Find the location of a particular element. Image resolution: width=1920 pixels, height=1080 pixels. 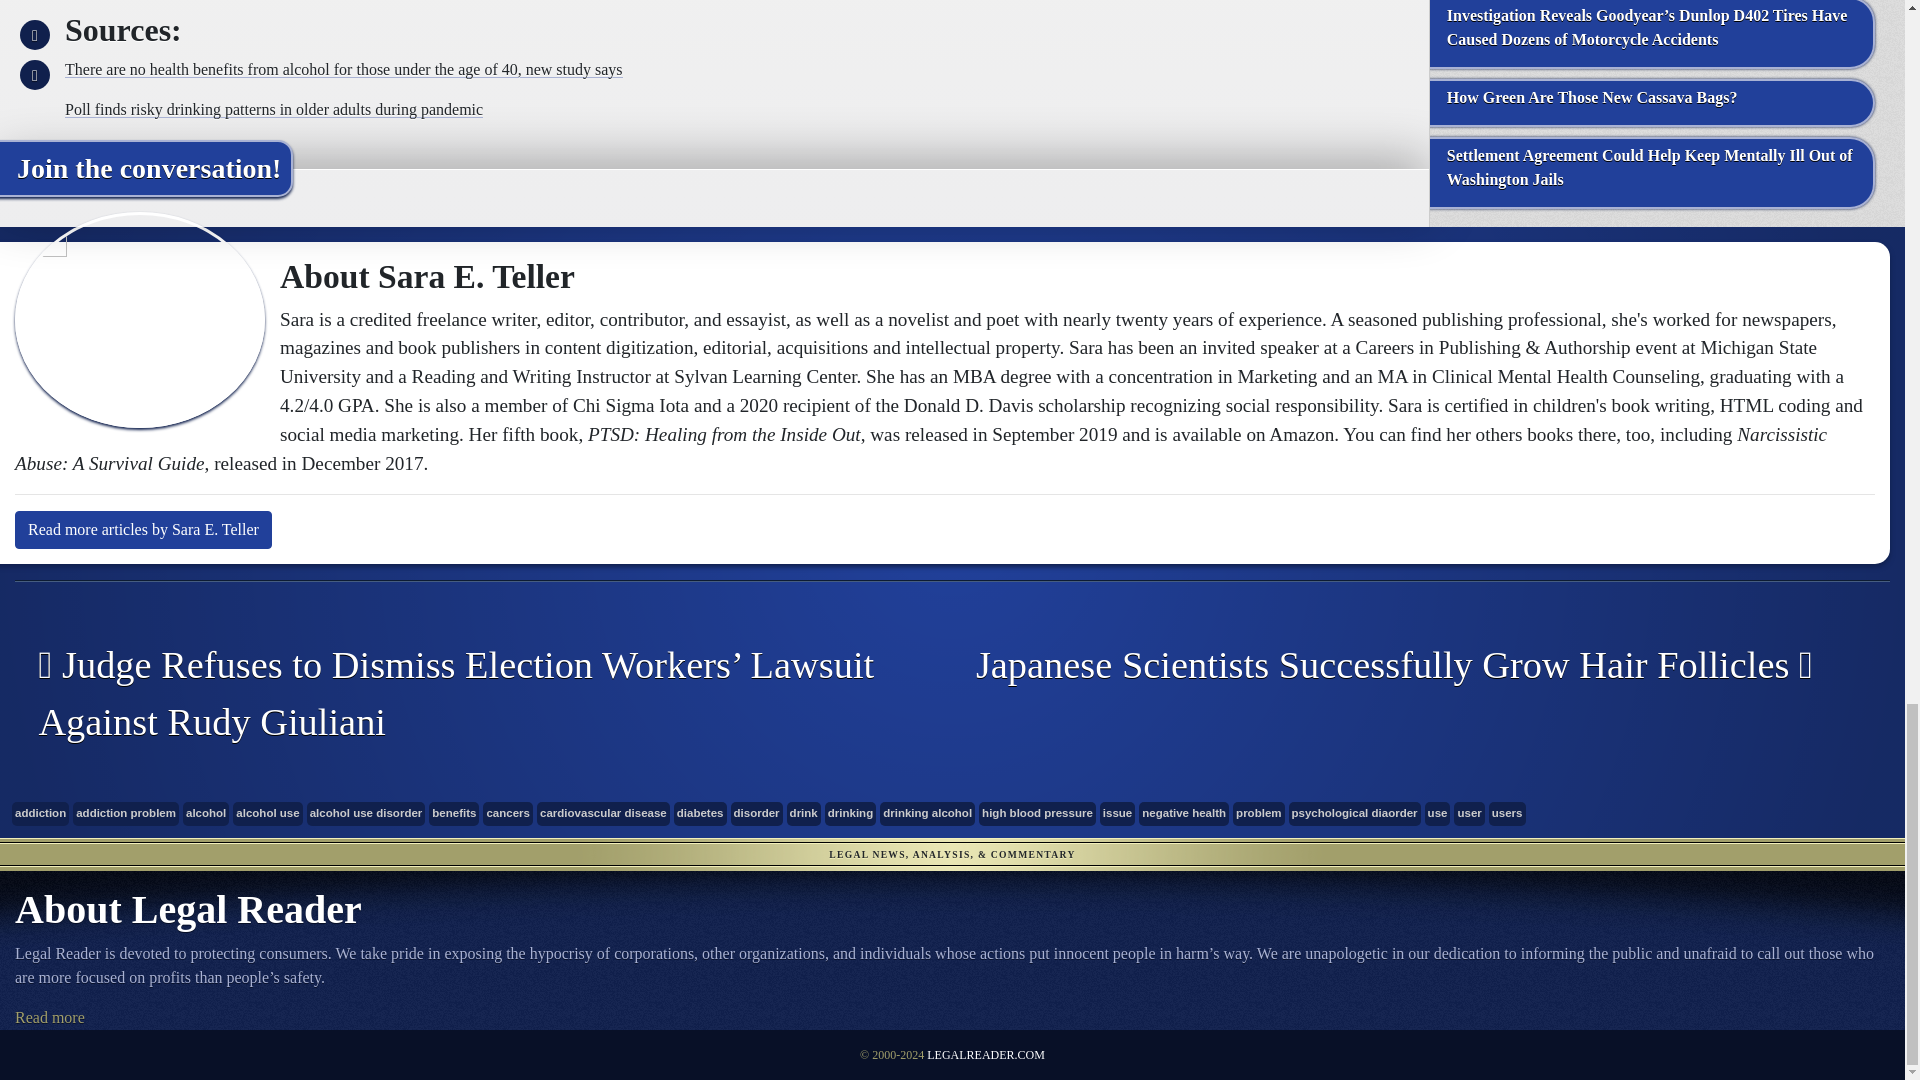

addiction problem is located at coordinates (125, 814).